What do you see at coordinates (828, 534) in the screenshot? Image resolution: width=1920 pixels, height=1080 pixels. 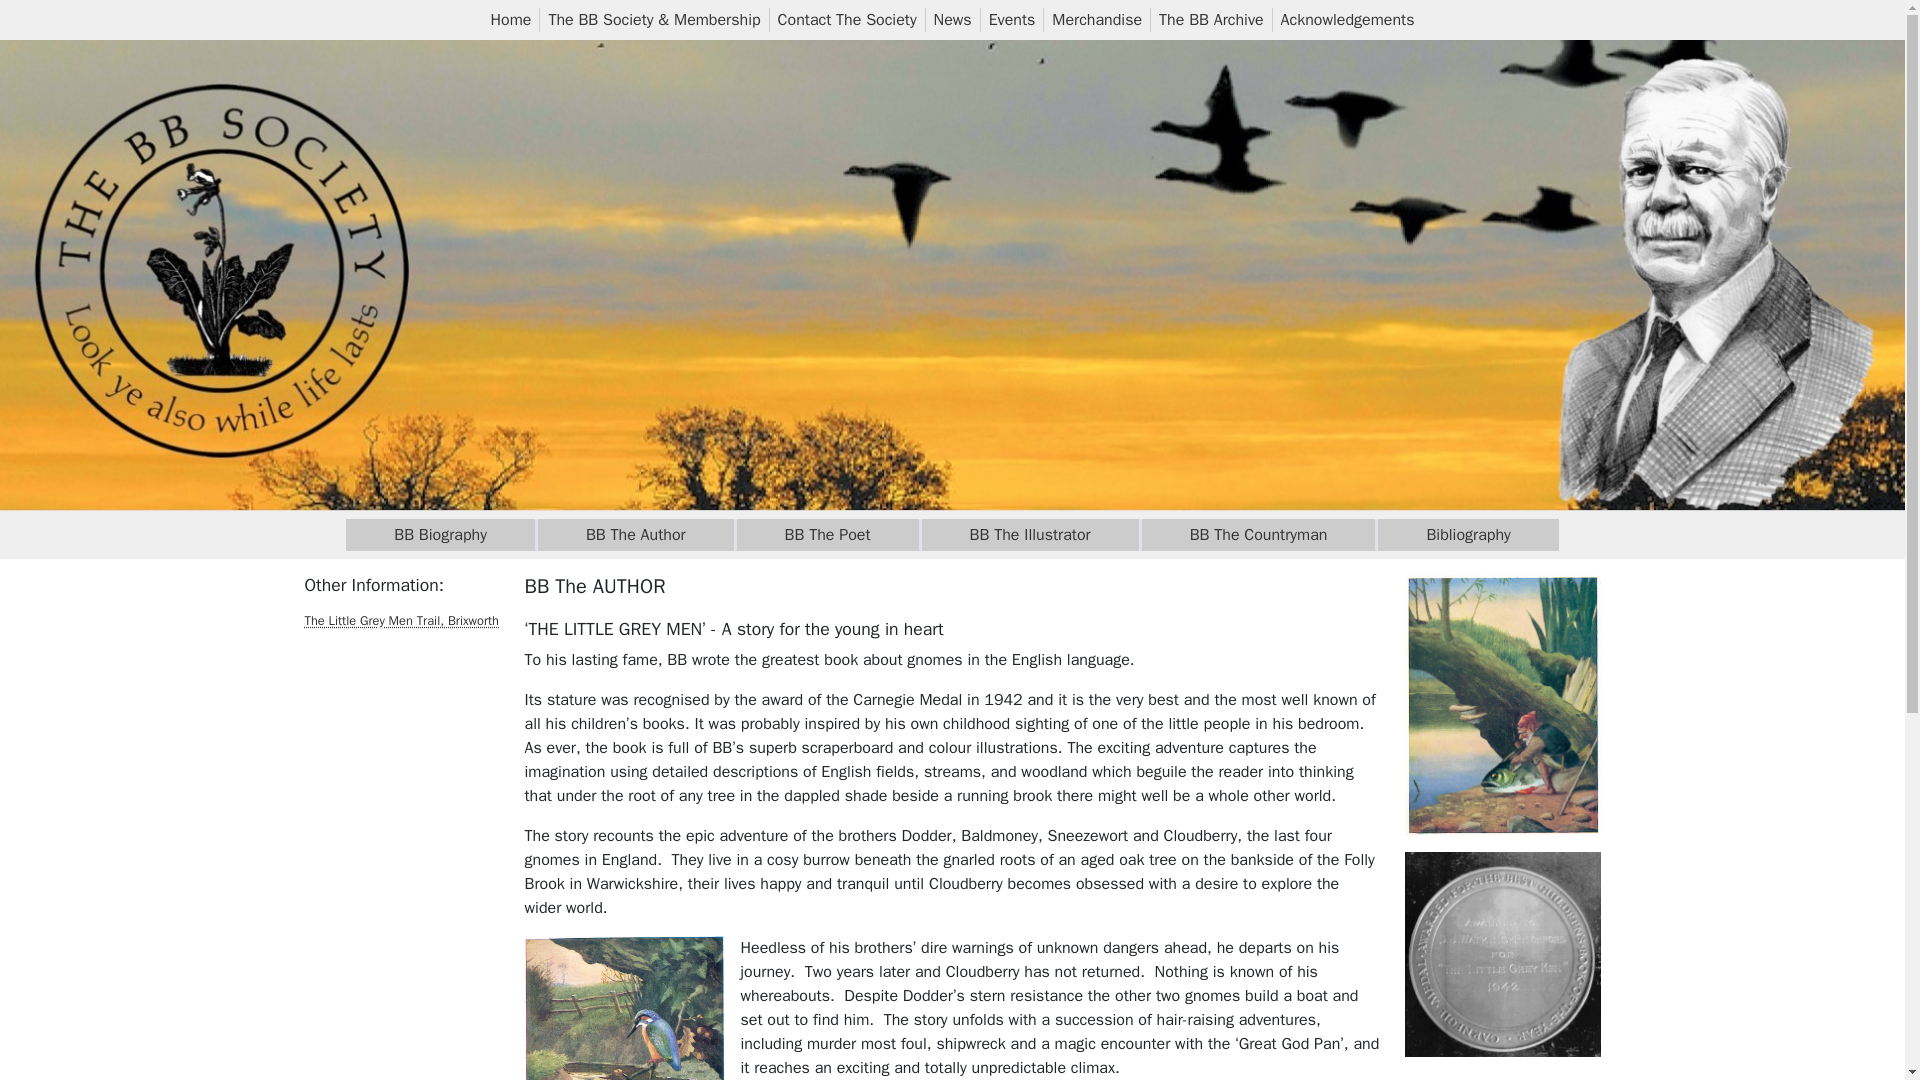 I see `BB The Poet` at bounding box center [828, 534].